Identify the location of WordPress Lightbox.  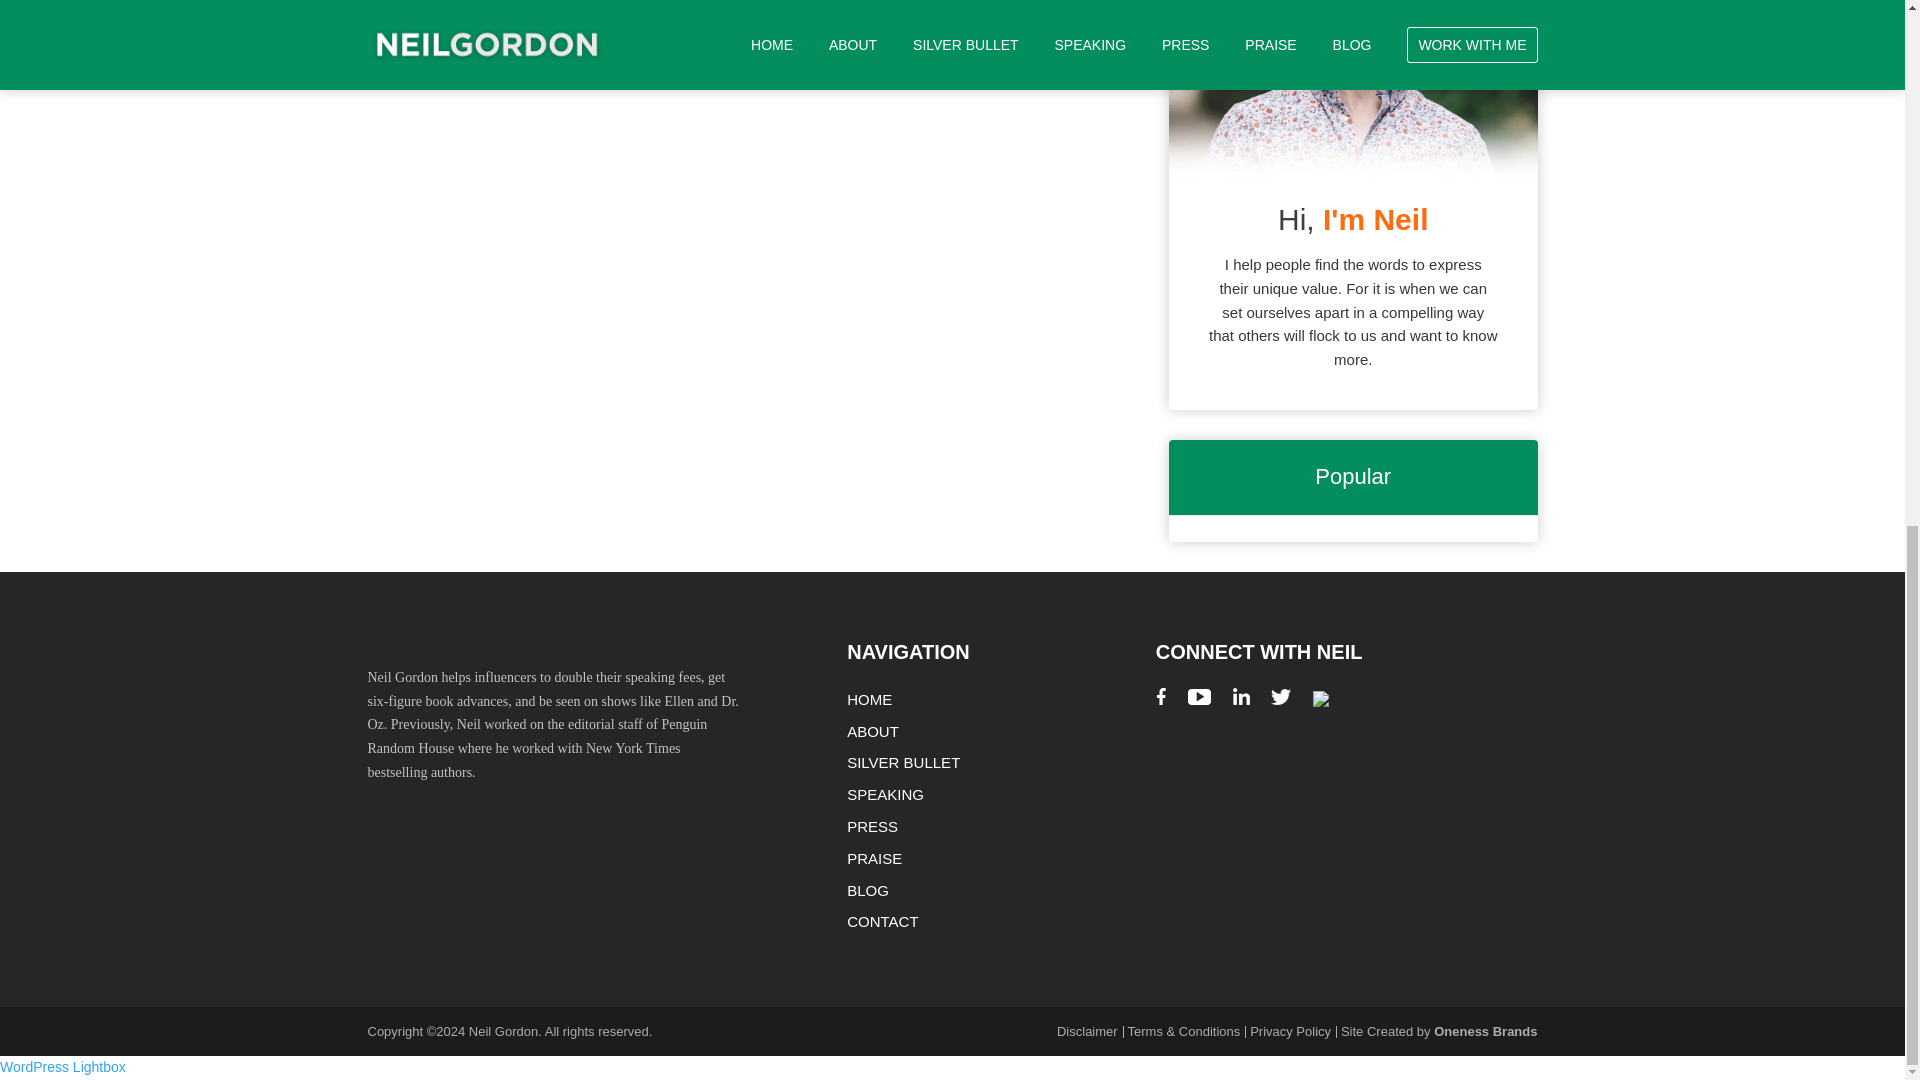
(63, 1066).